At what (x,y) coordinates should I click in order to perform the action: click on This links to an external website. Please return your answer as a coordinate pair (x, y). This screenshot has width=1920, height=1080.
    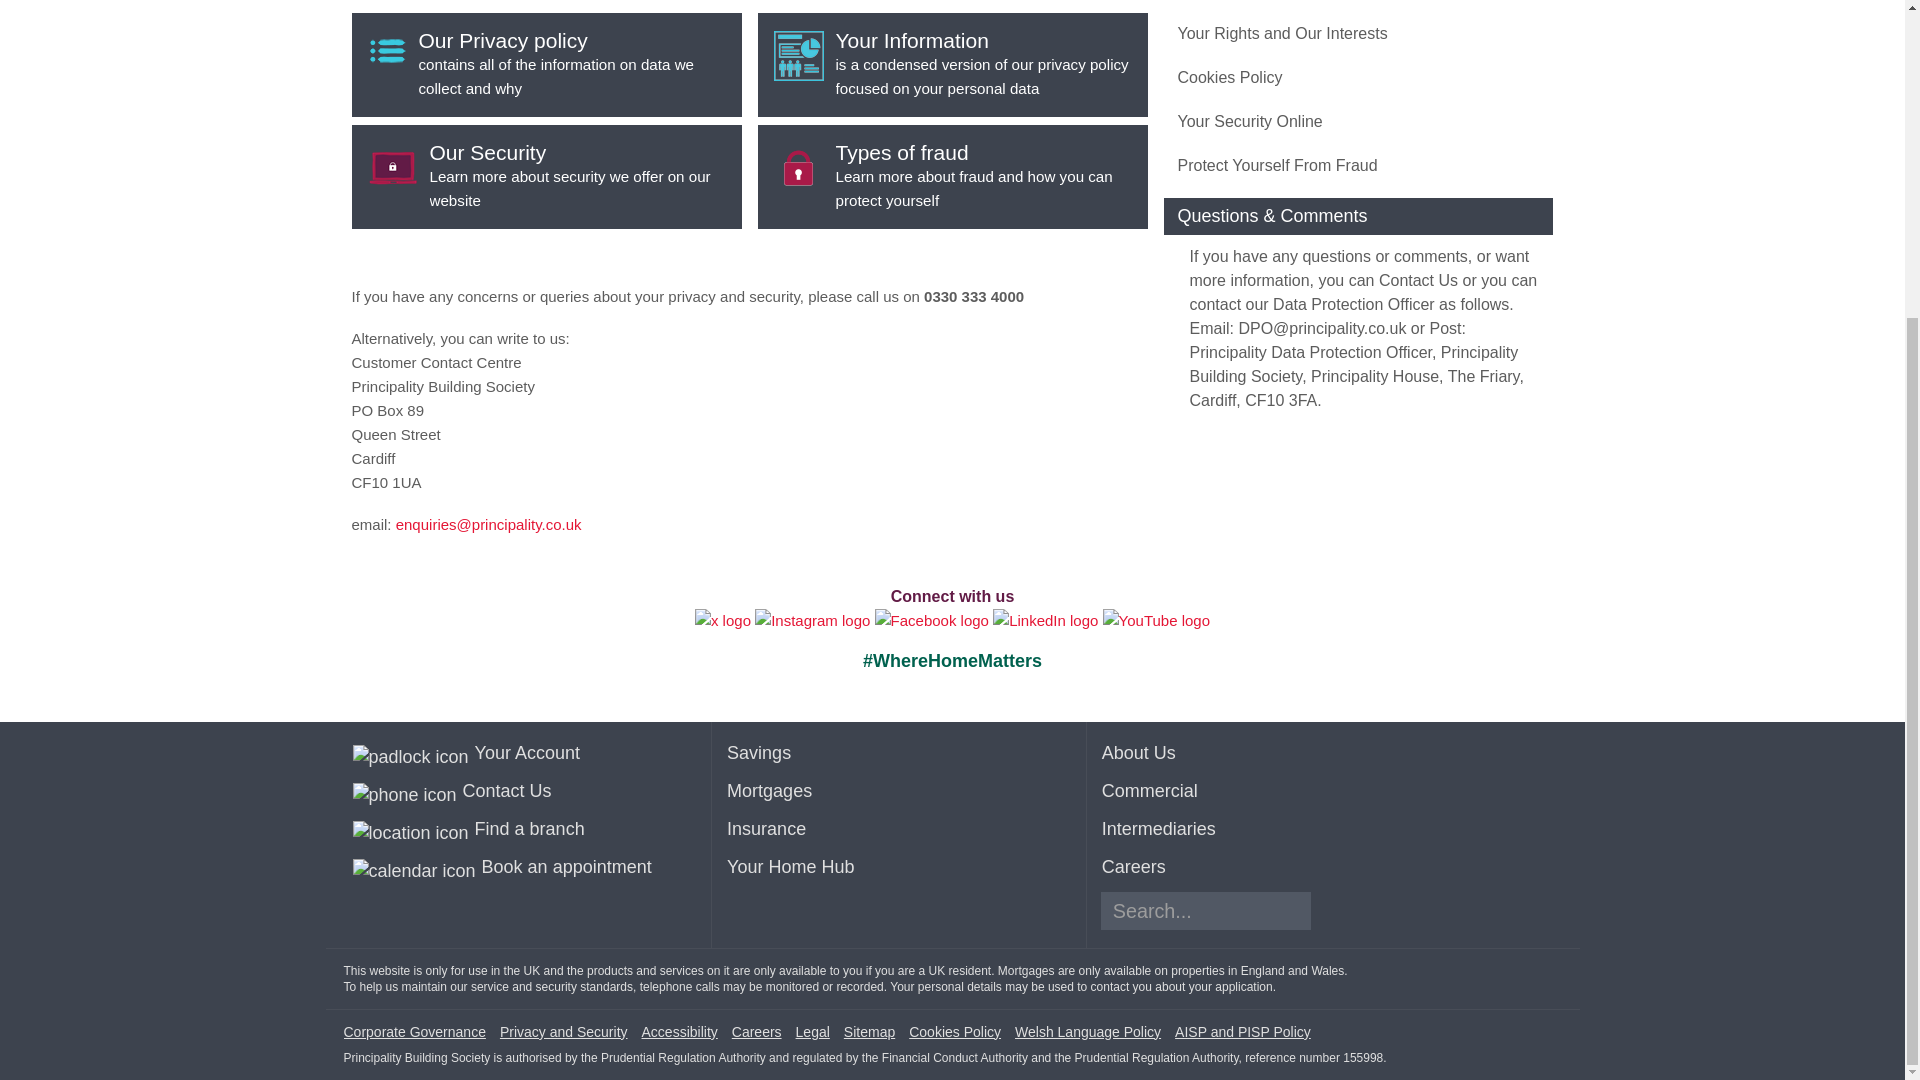
    Looking at the image, I should click on (934, 620).